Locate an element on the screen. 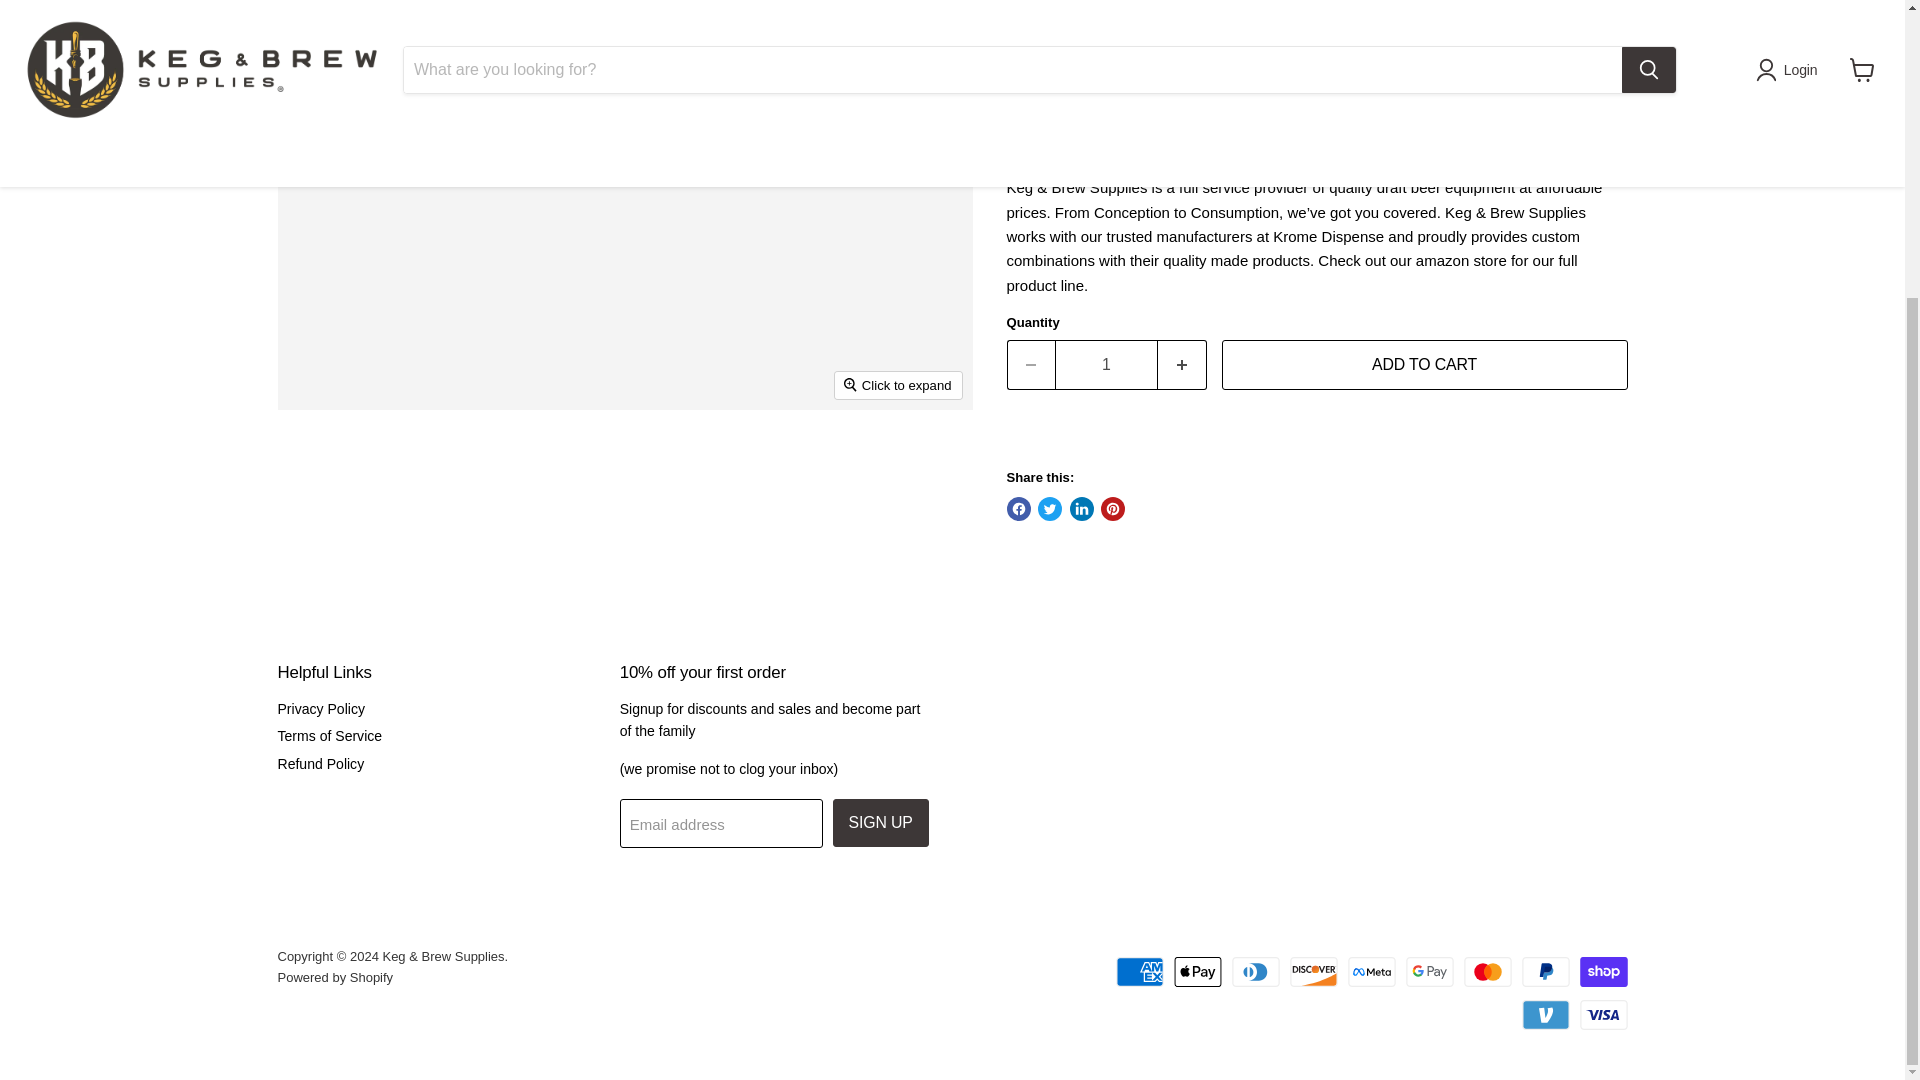 The width and height of the screenshot is (1920, 1080). Mastercard is located at coordinates (1488, 972).